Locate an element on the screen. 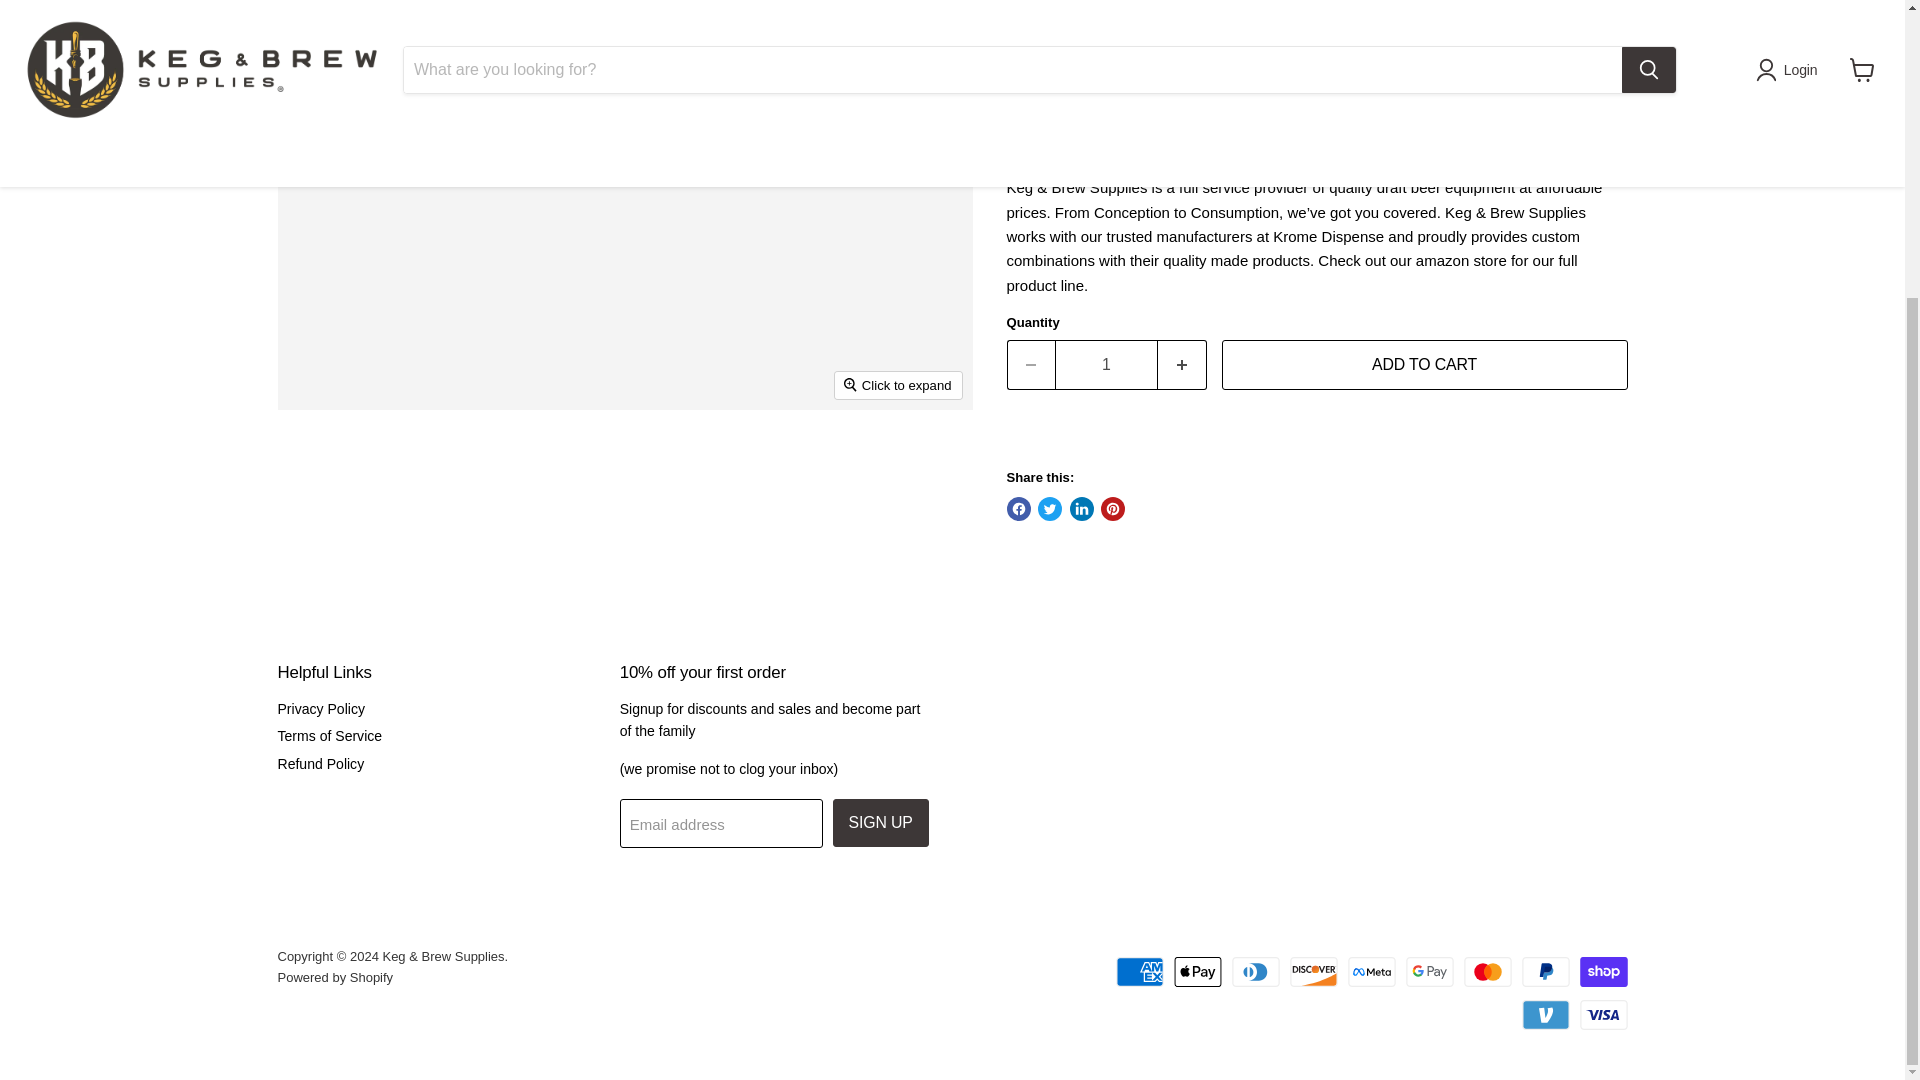 The width and height of the screenshot is (1920, 1080). Mastercard is located at coordinates (1488, 972).